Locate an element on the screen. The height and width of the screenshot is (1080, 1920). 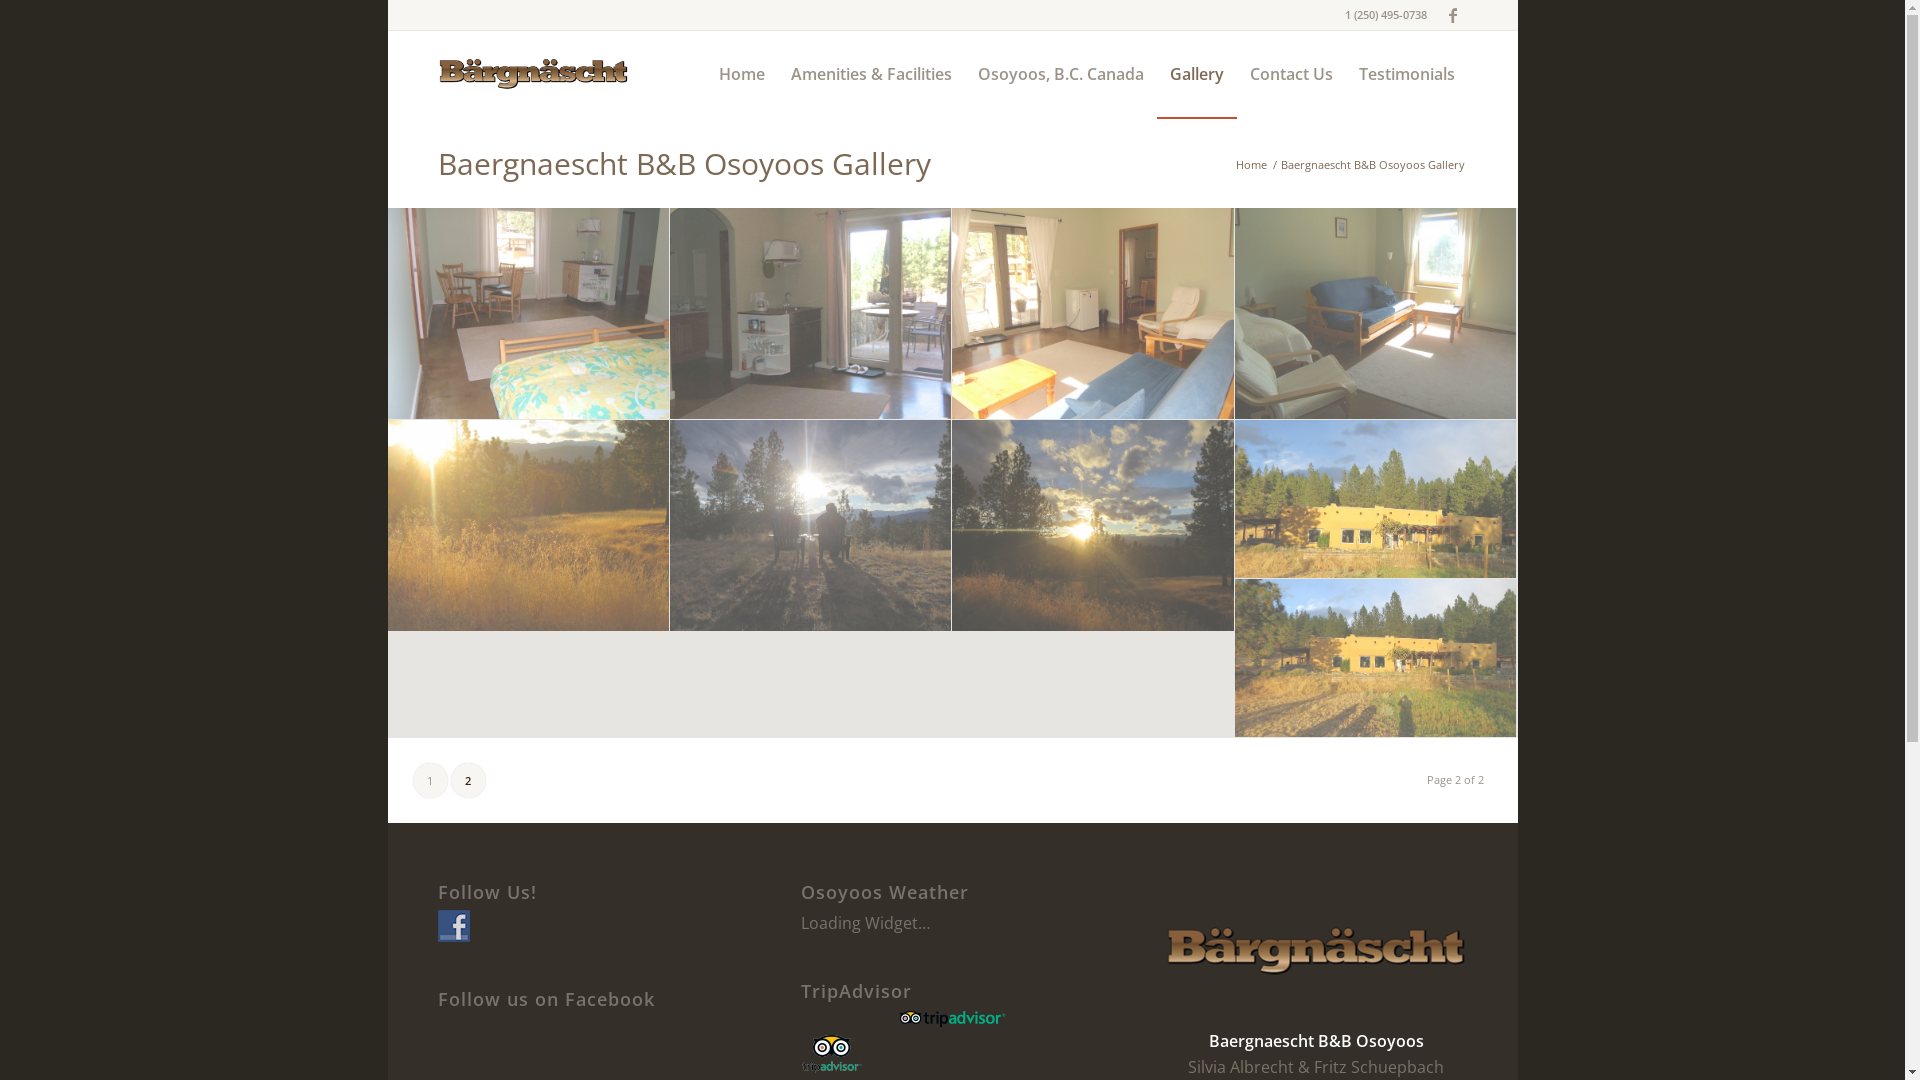
Baergnaescht Bed & Breakfast is located at coordinates (529, 526).